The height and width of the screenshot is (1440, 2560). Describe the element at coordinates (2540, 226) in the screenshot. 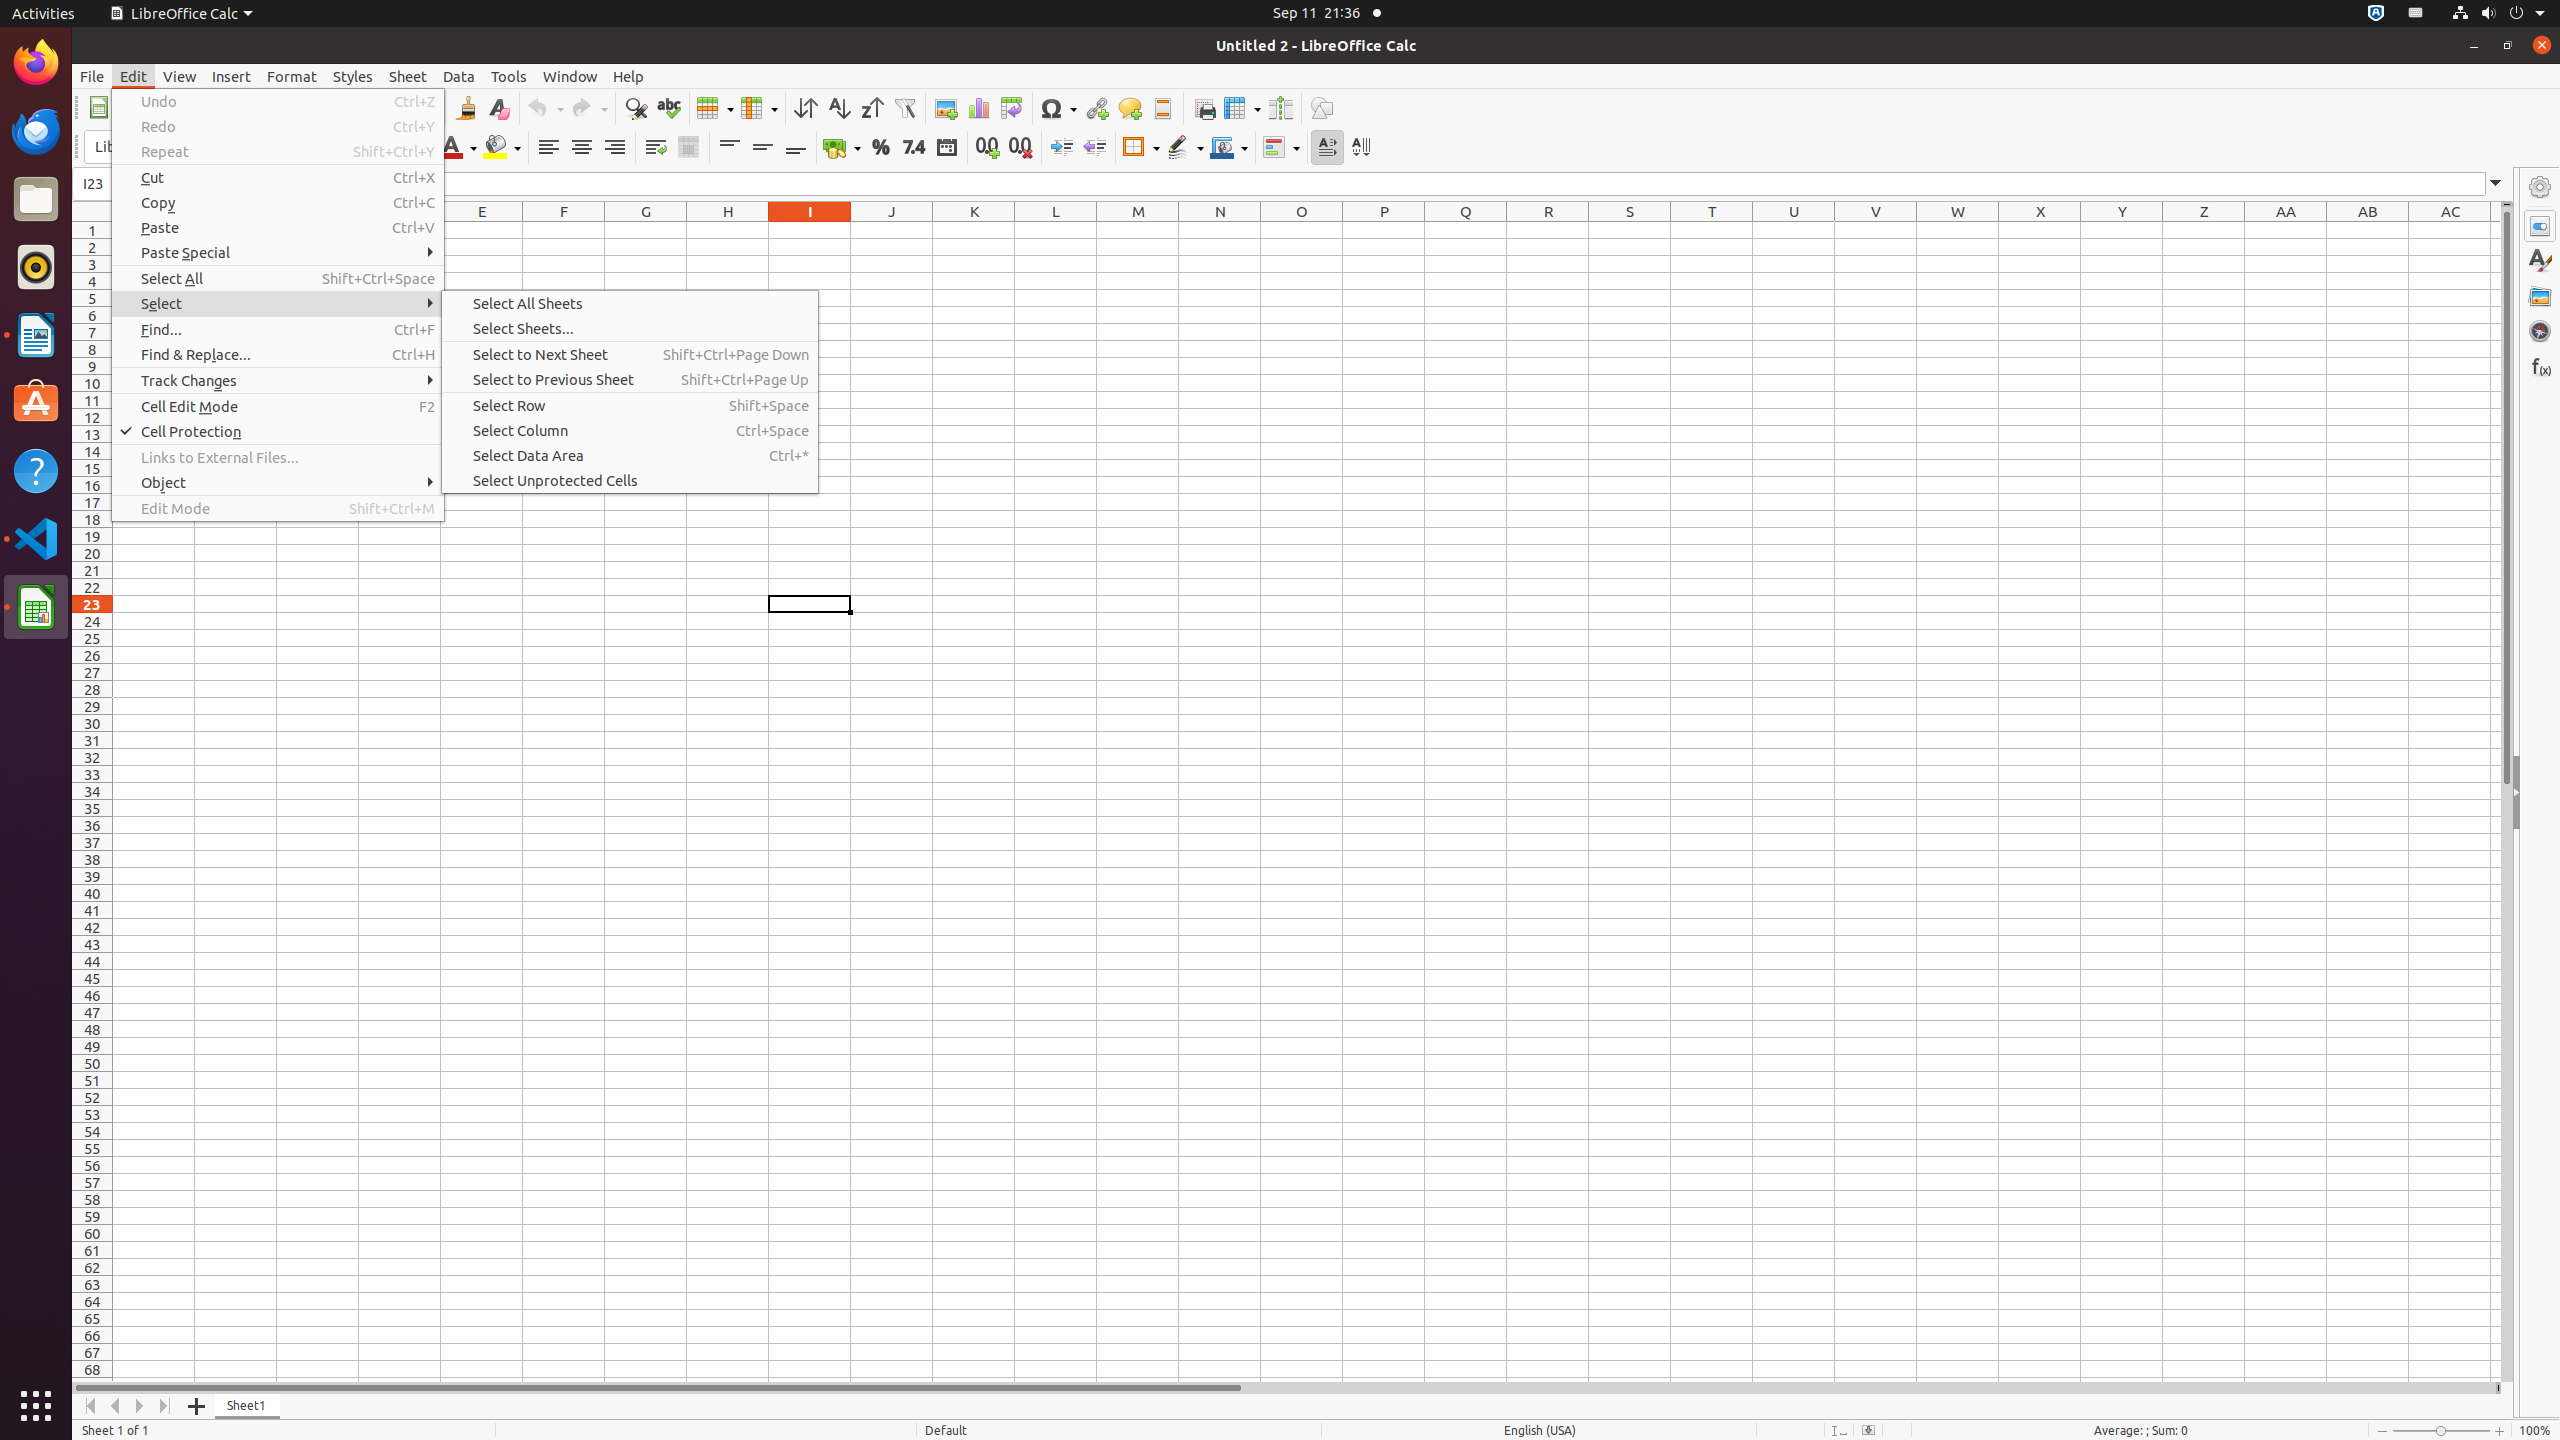

I see `Properties` at that location.